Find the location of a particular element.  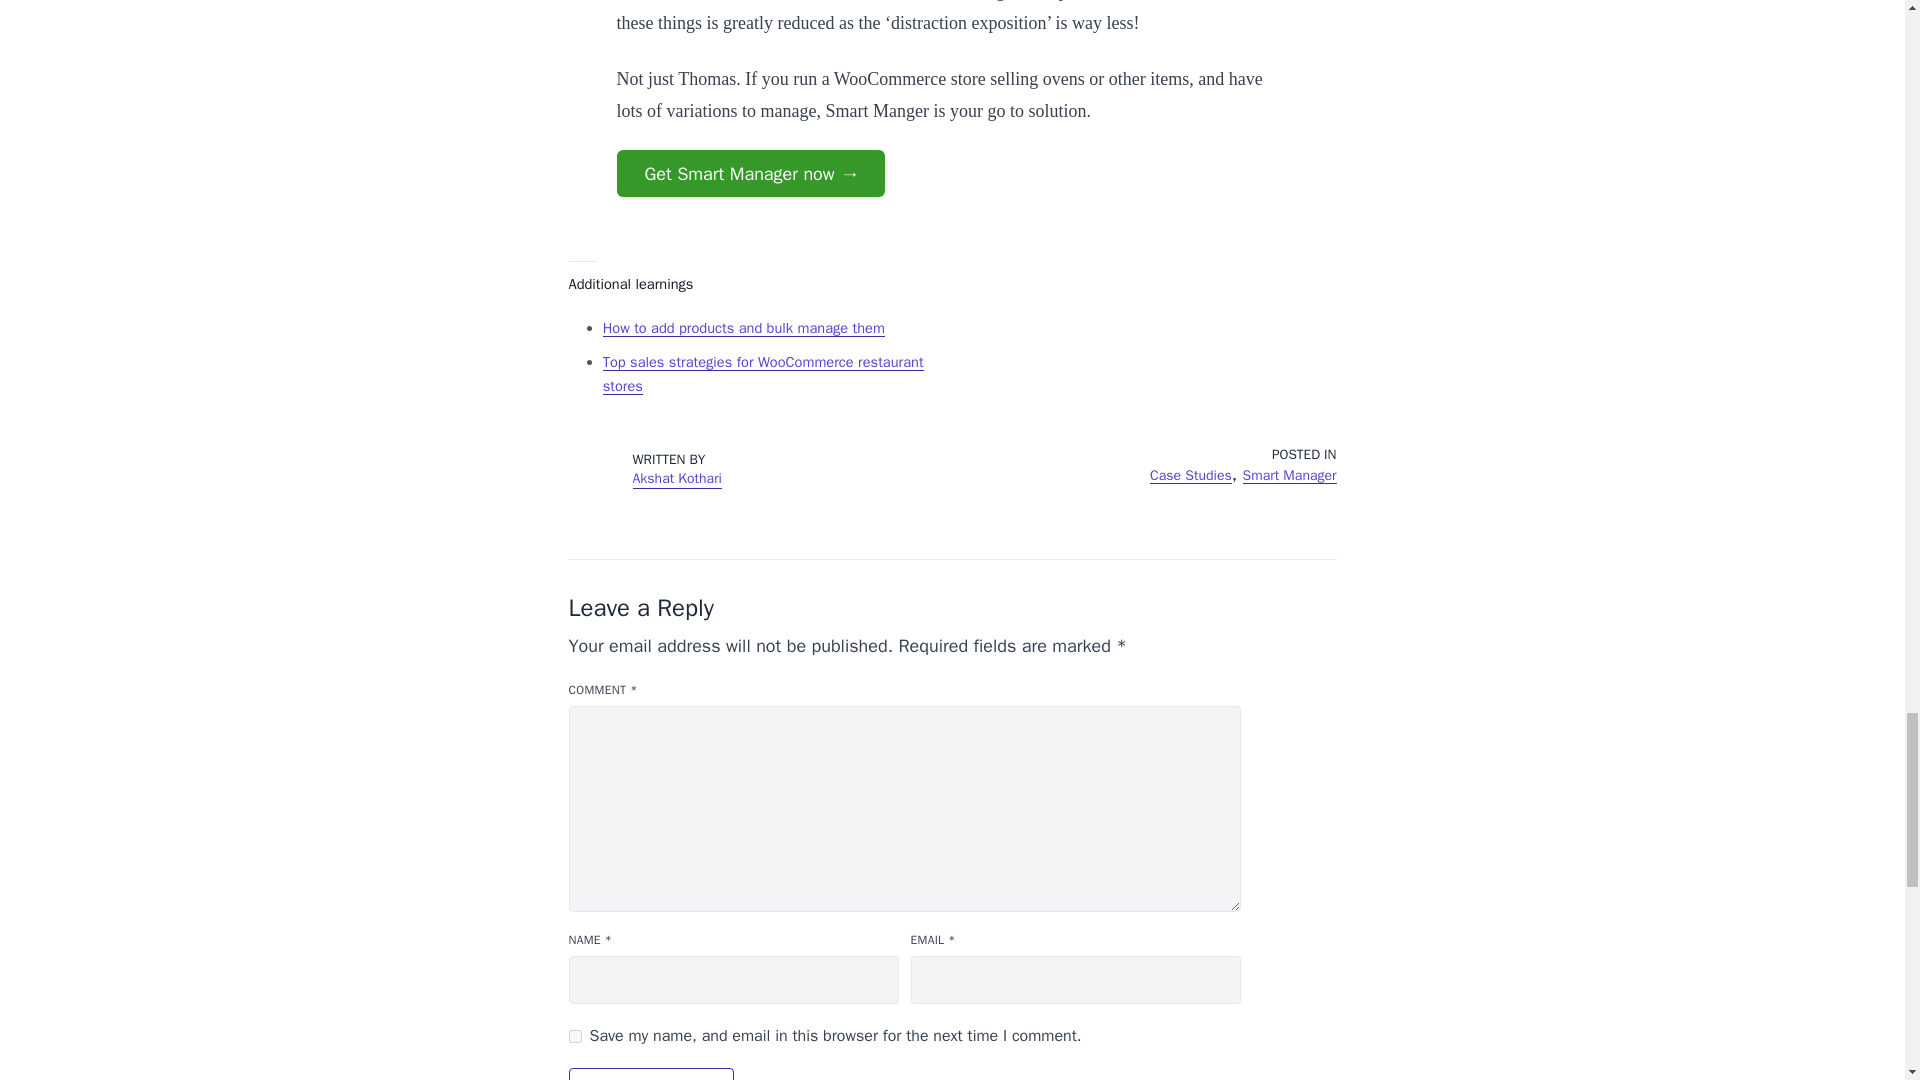

Smart Manager is located at coordinates (1289, 474).